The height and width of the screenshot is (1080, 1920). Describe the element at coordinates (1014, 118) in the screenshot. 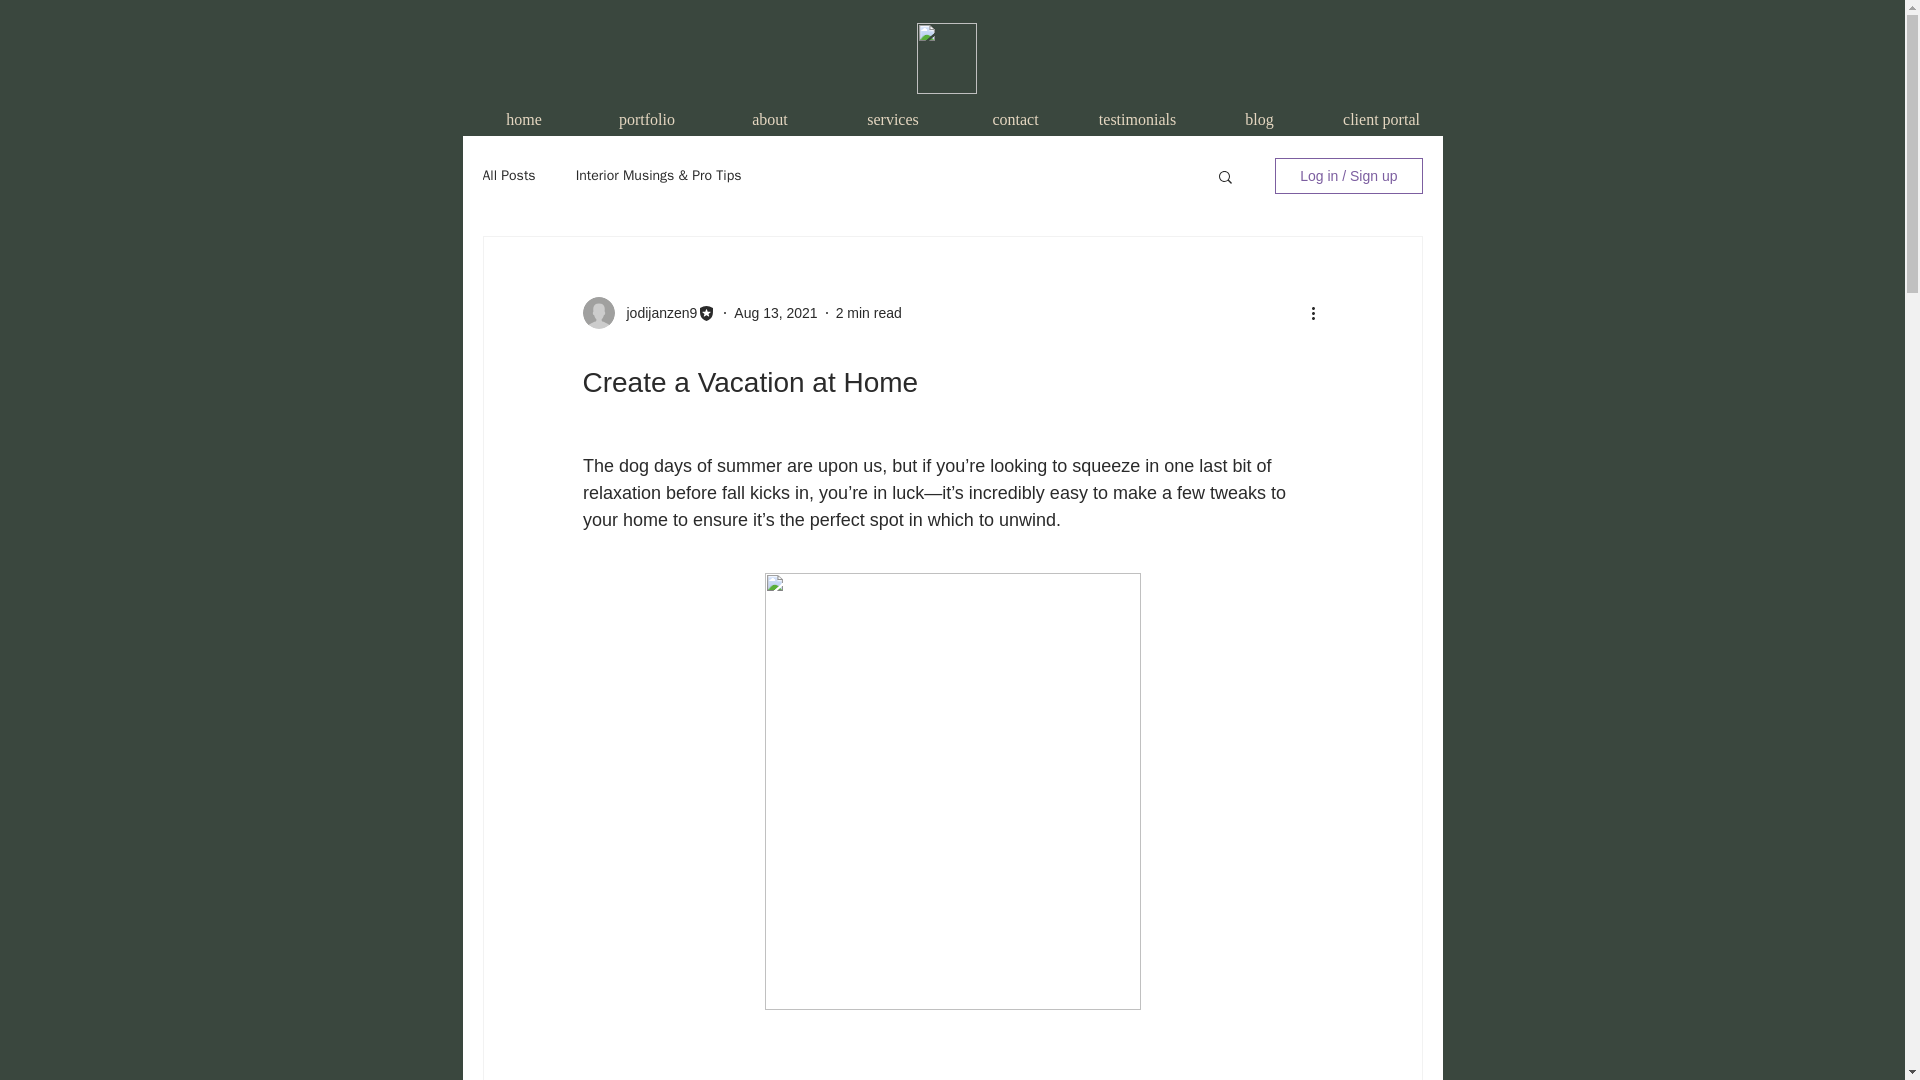

I see `contact` at that location.